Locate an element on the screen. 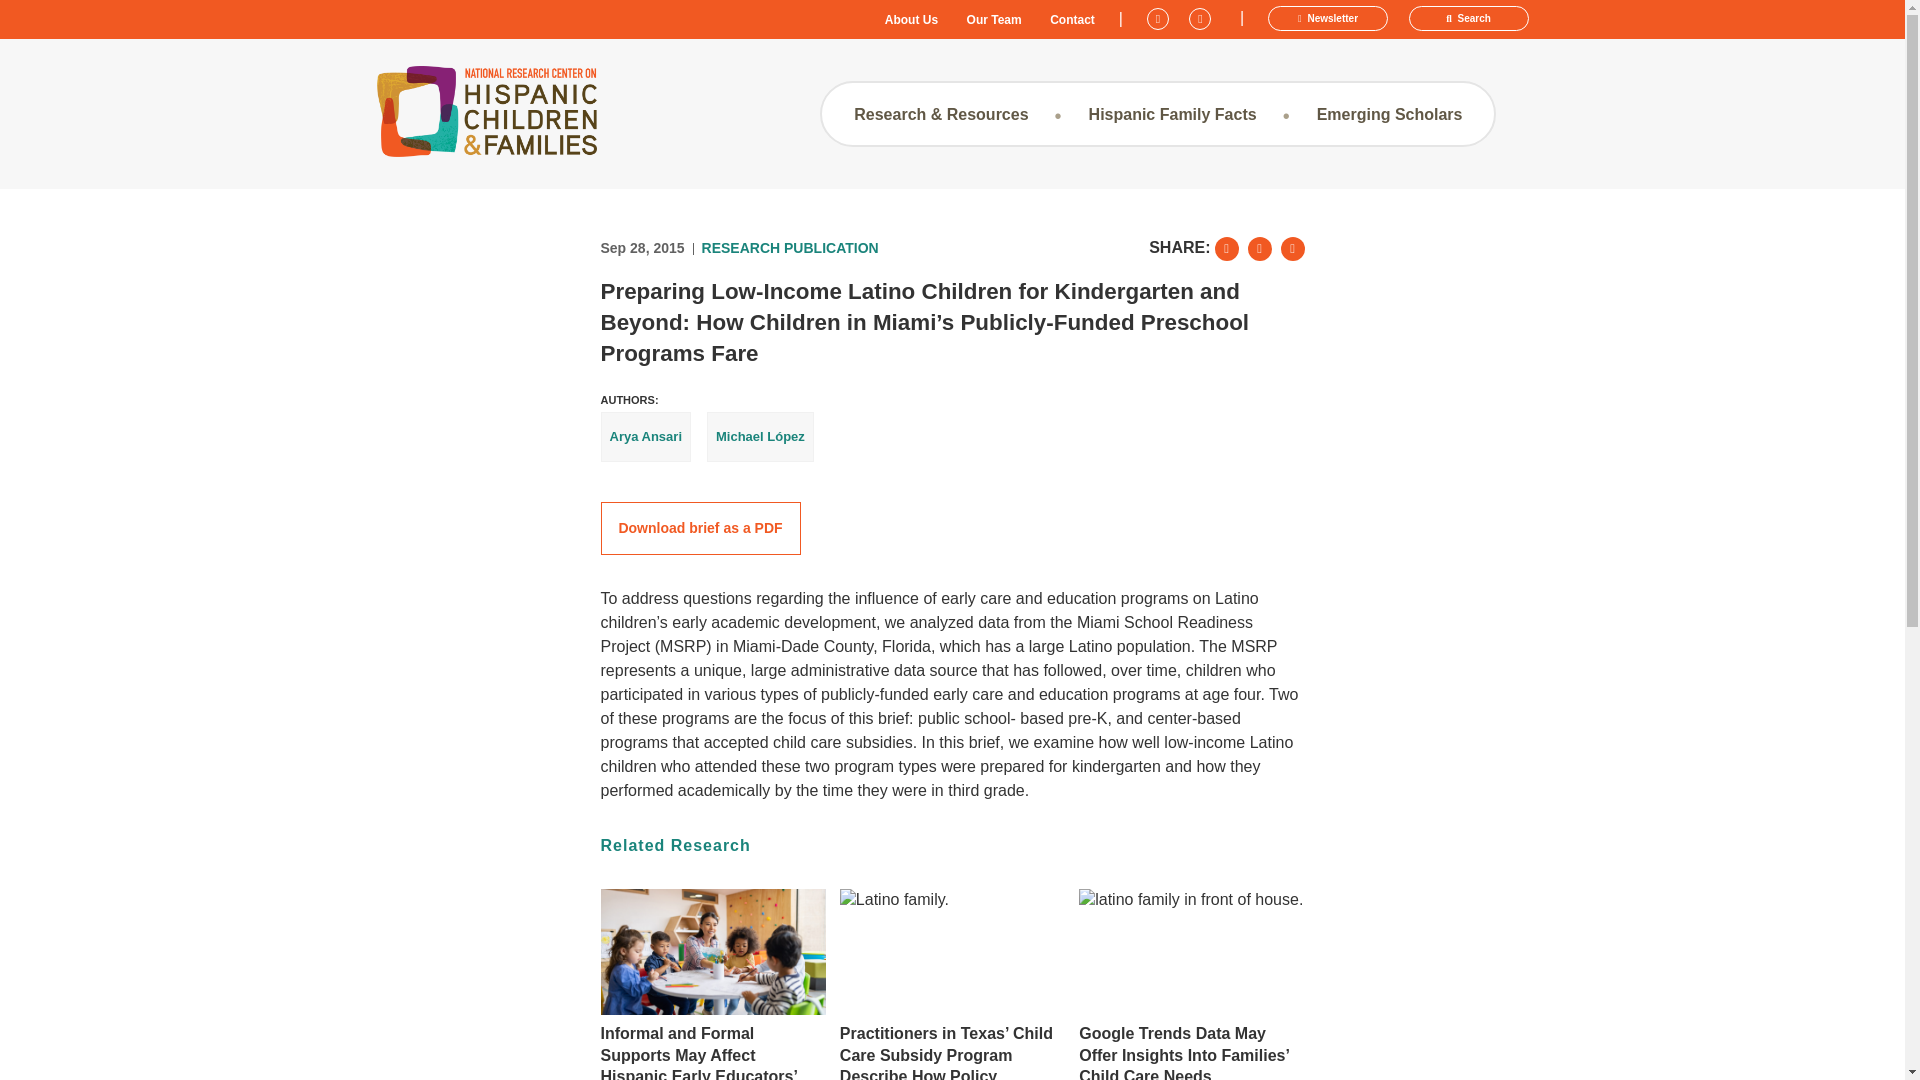 Image resolution: width=1920 pixels, height=1080 pixels. logo Created with Sketch. is located at coordinates (486, 110).